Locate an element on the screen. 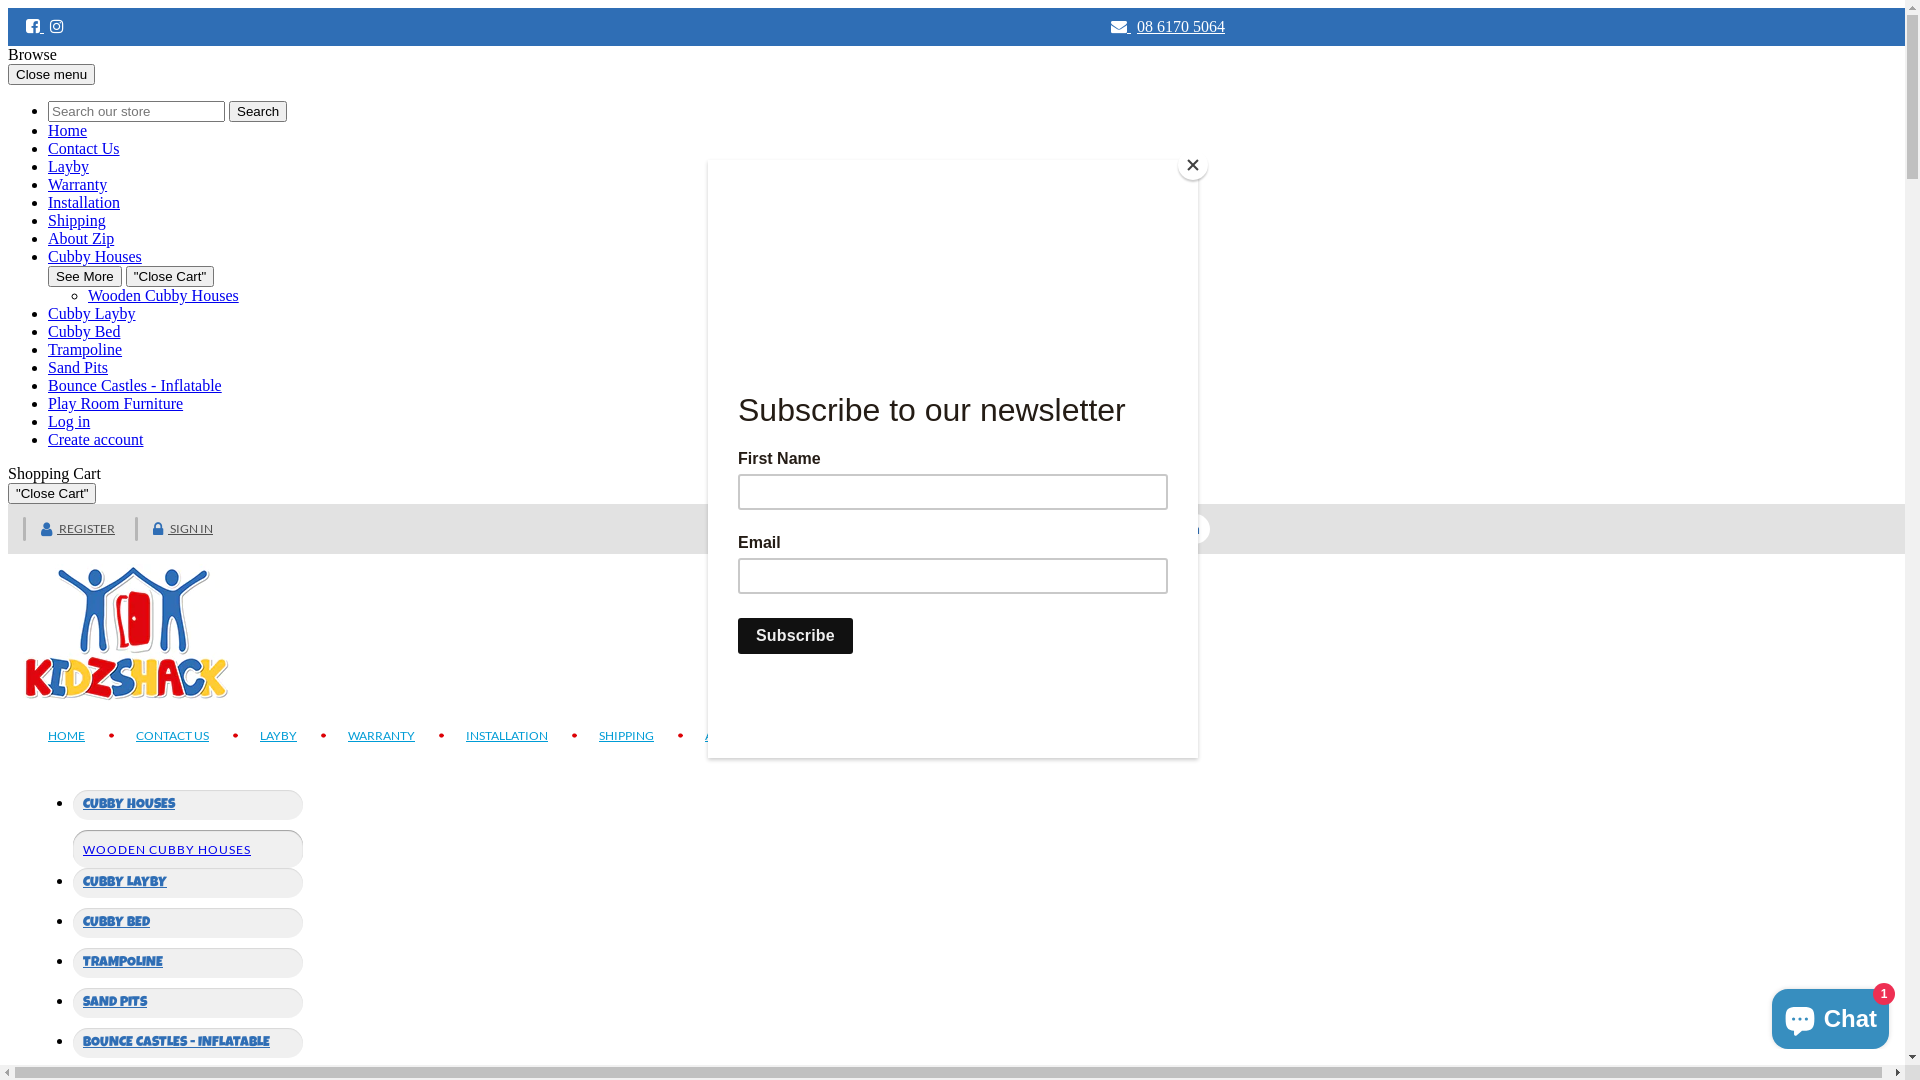 The width and height of the screenshot is (1920, 1080). ABOUT ZIP is located at coordinates (726, 736).